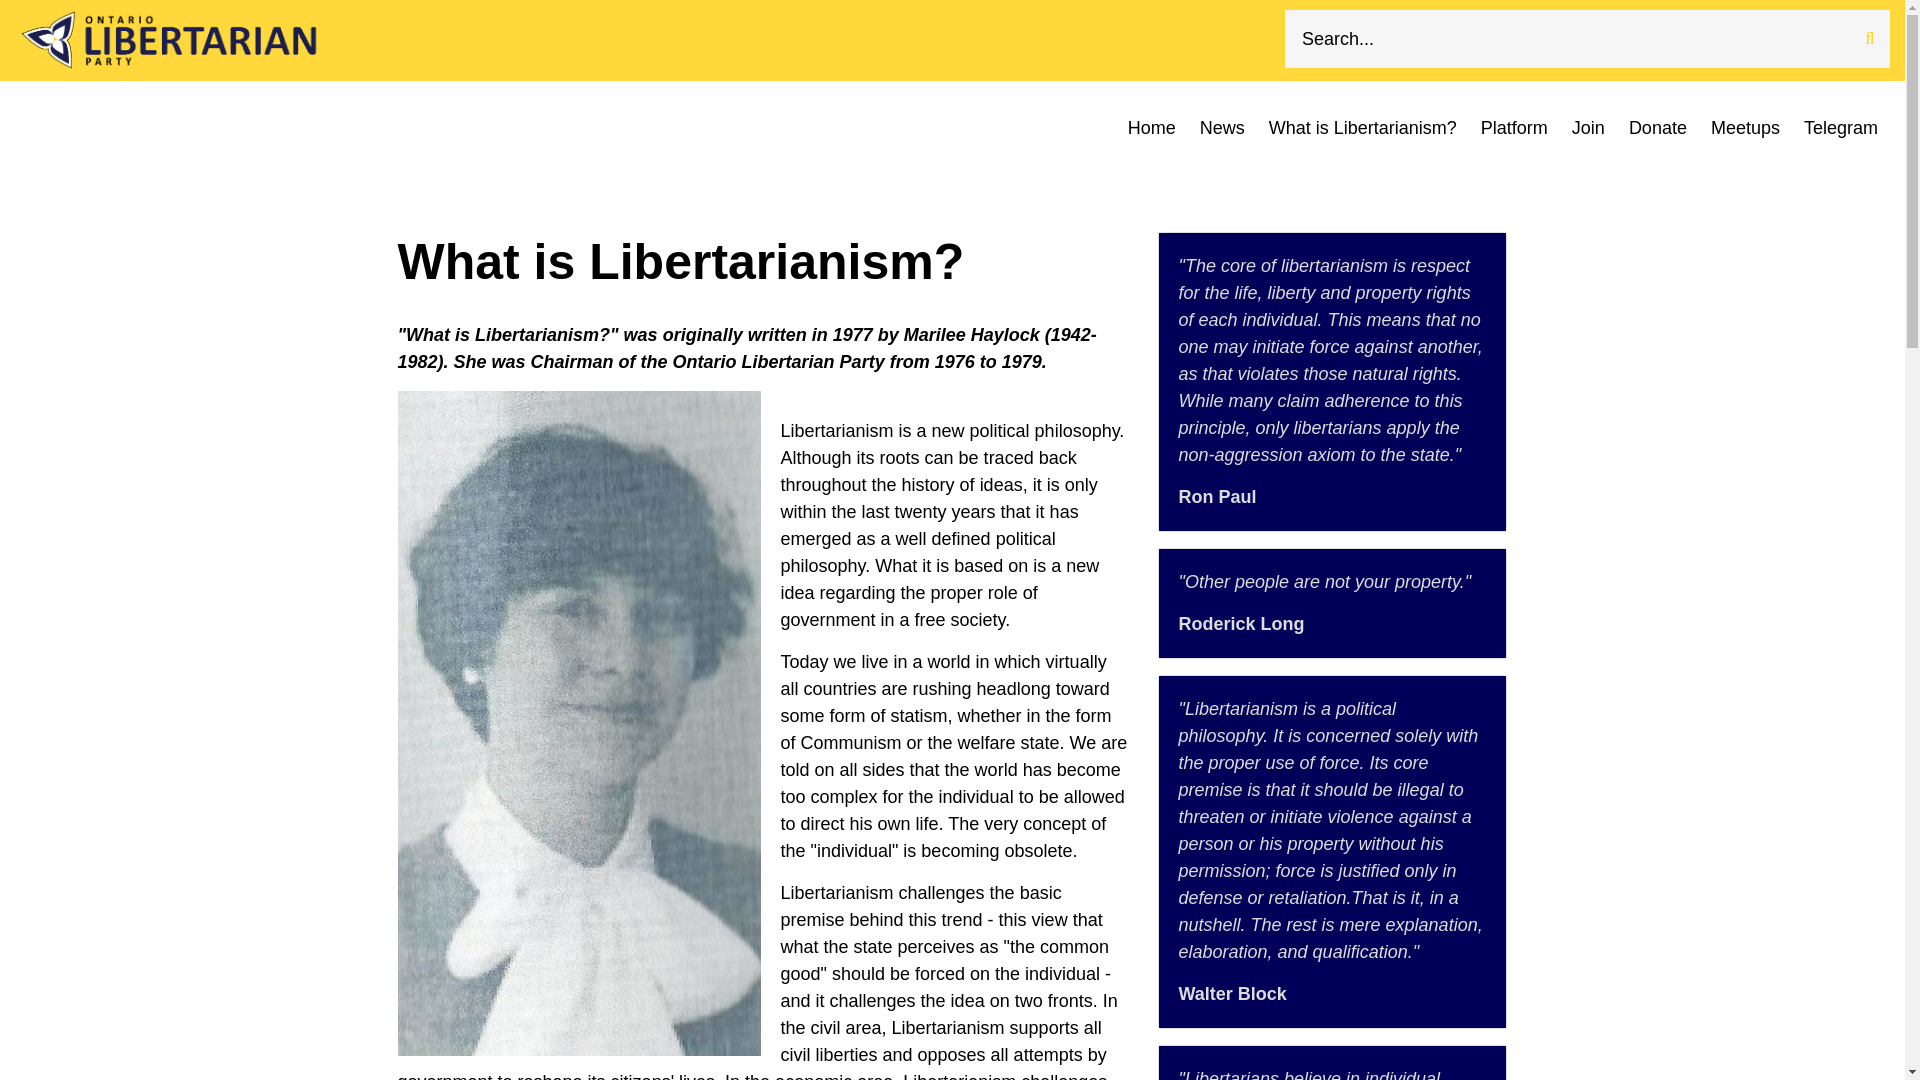 This screenshot has width=1920, height=1080. Describe the element at coordinates (1840, 128) in the screenshot. I see `Telegram` at that location.